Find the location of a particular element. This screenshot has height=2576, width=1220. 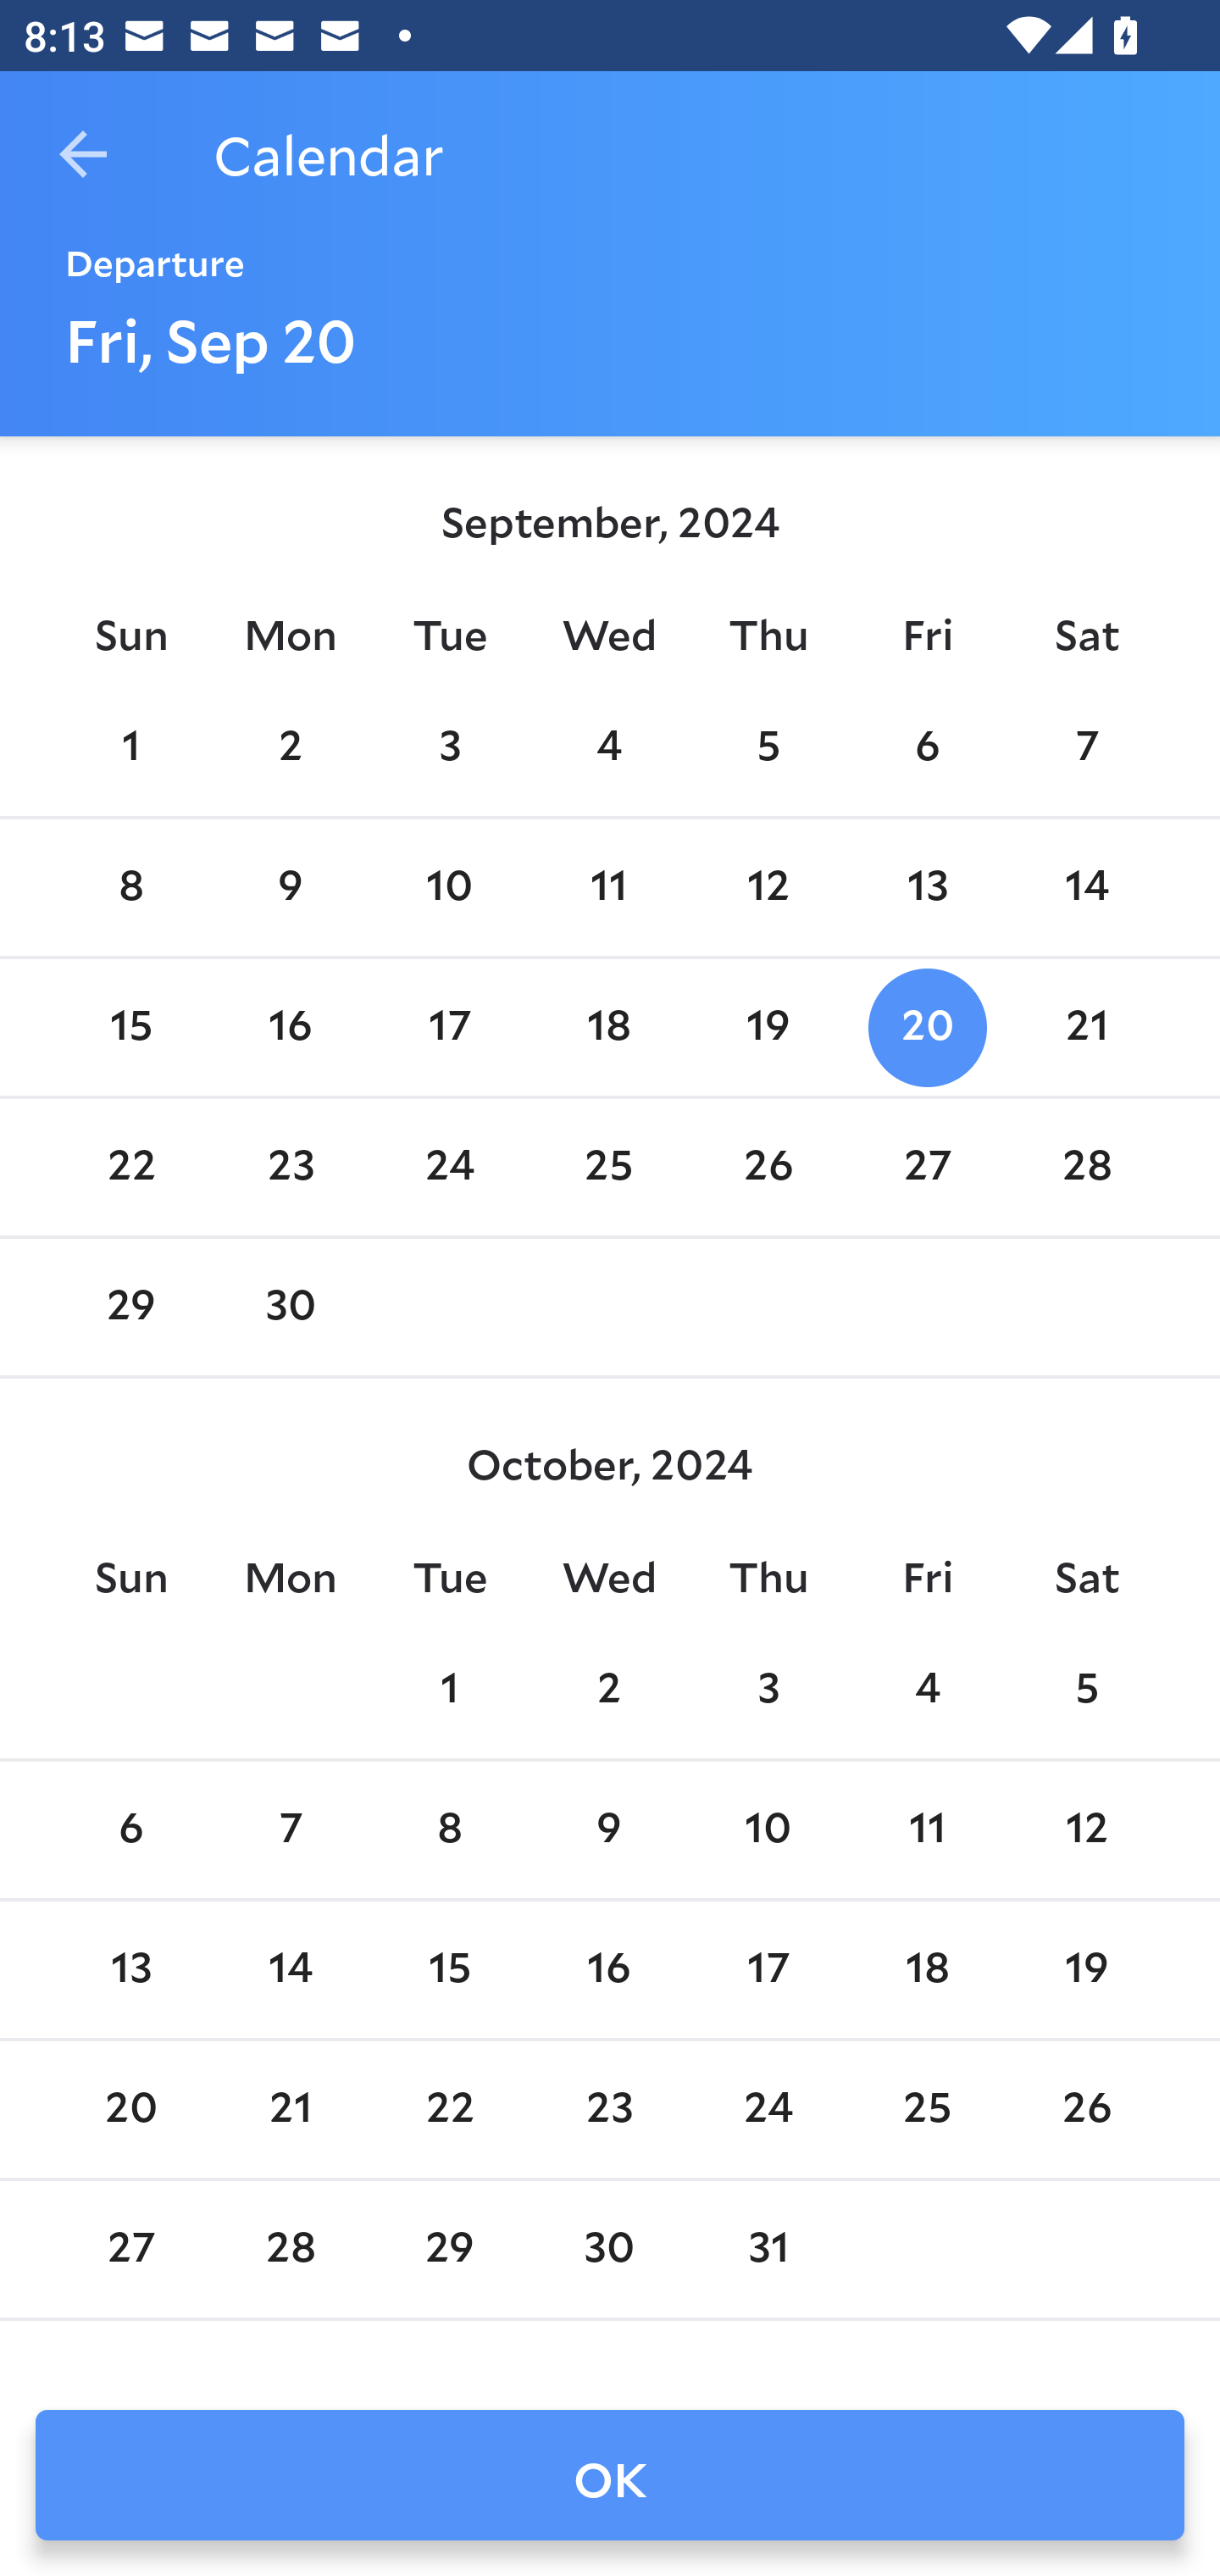

14 is located at coordinates (1086, 888).